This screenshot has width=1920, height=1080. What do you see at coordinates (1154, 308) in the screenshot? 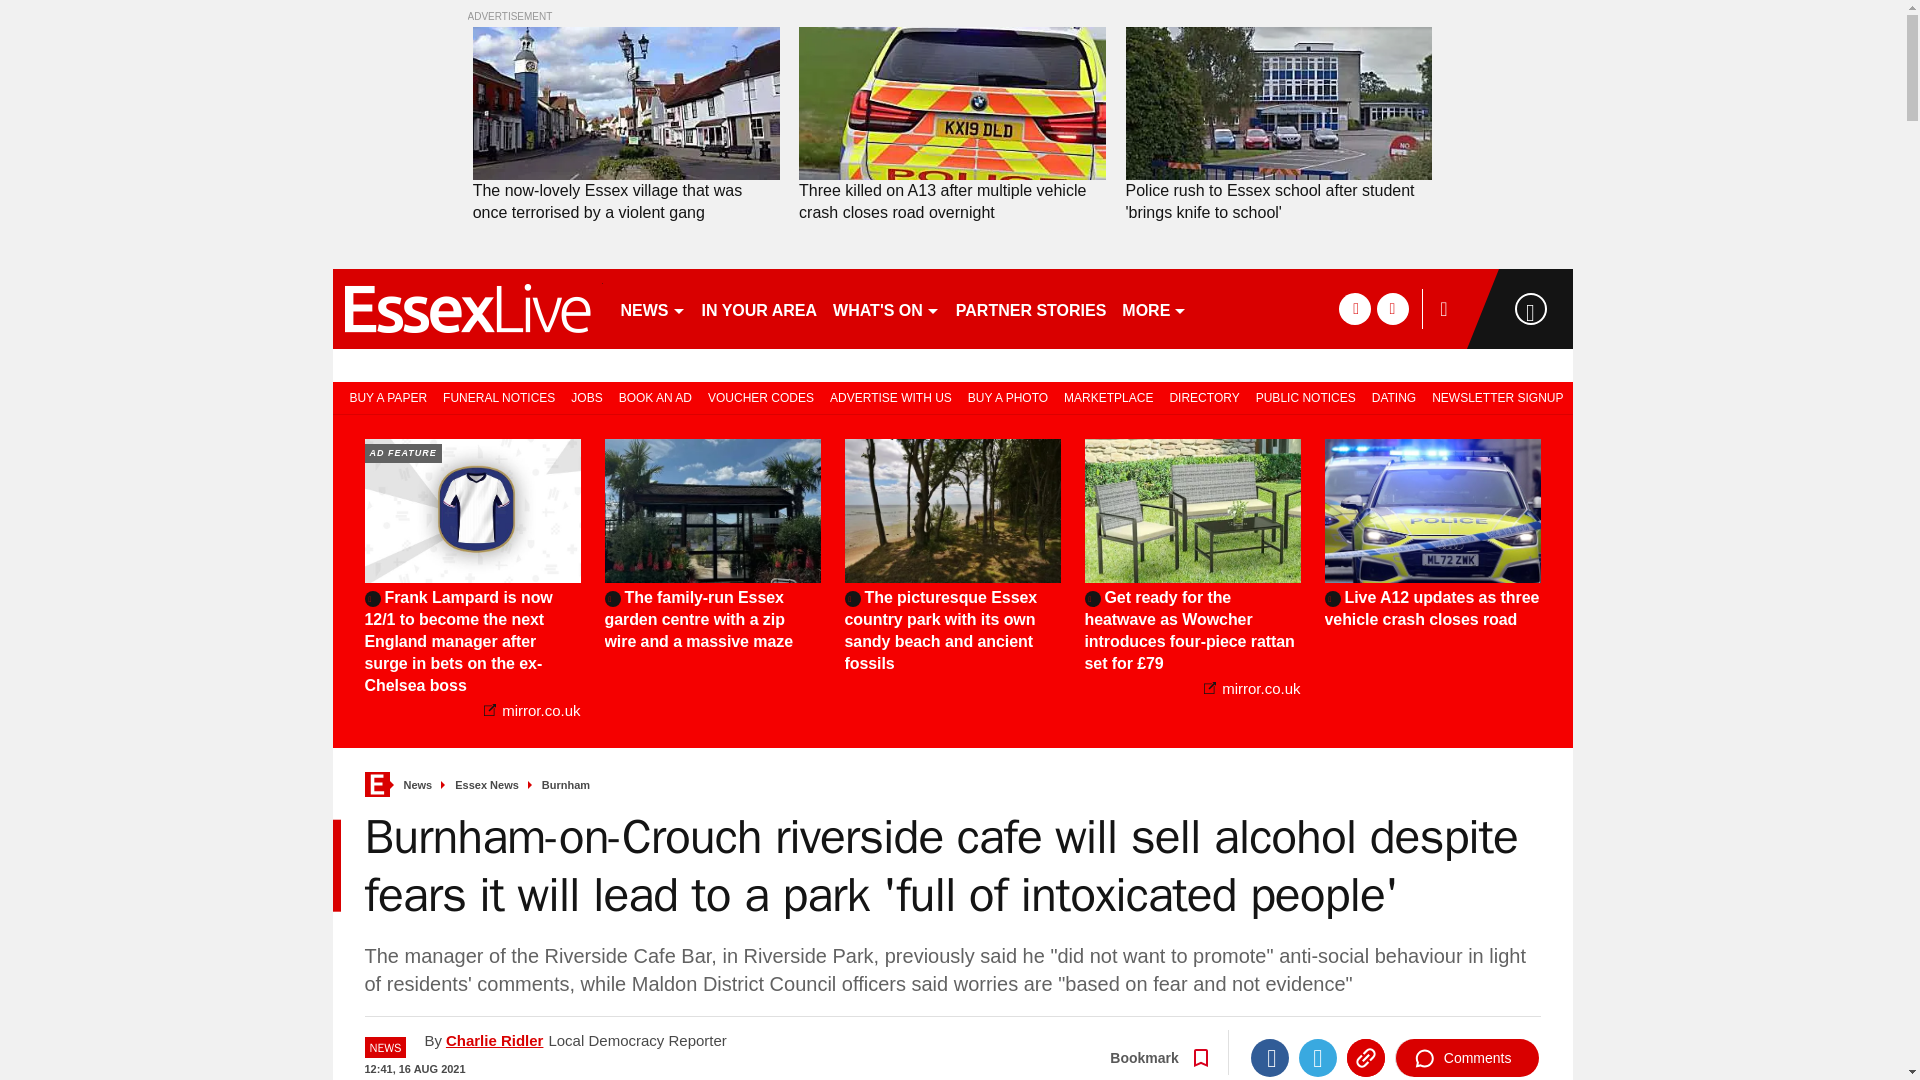
I see `MORE` at bounding box center [1154, 308].